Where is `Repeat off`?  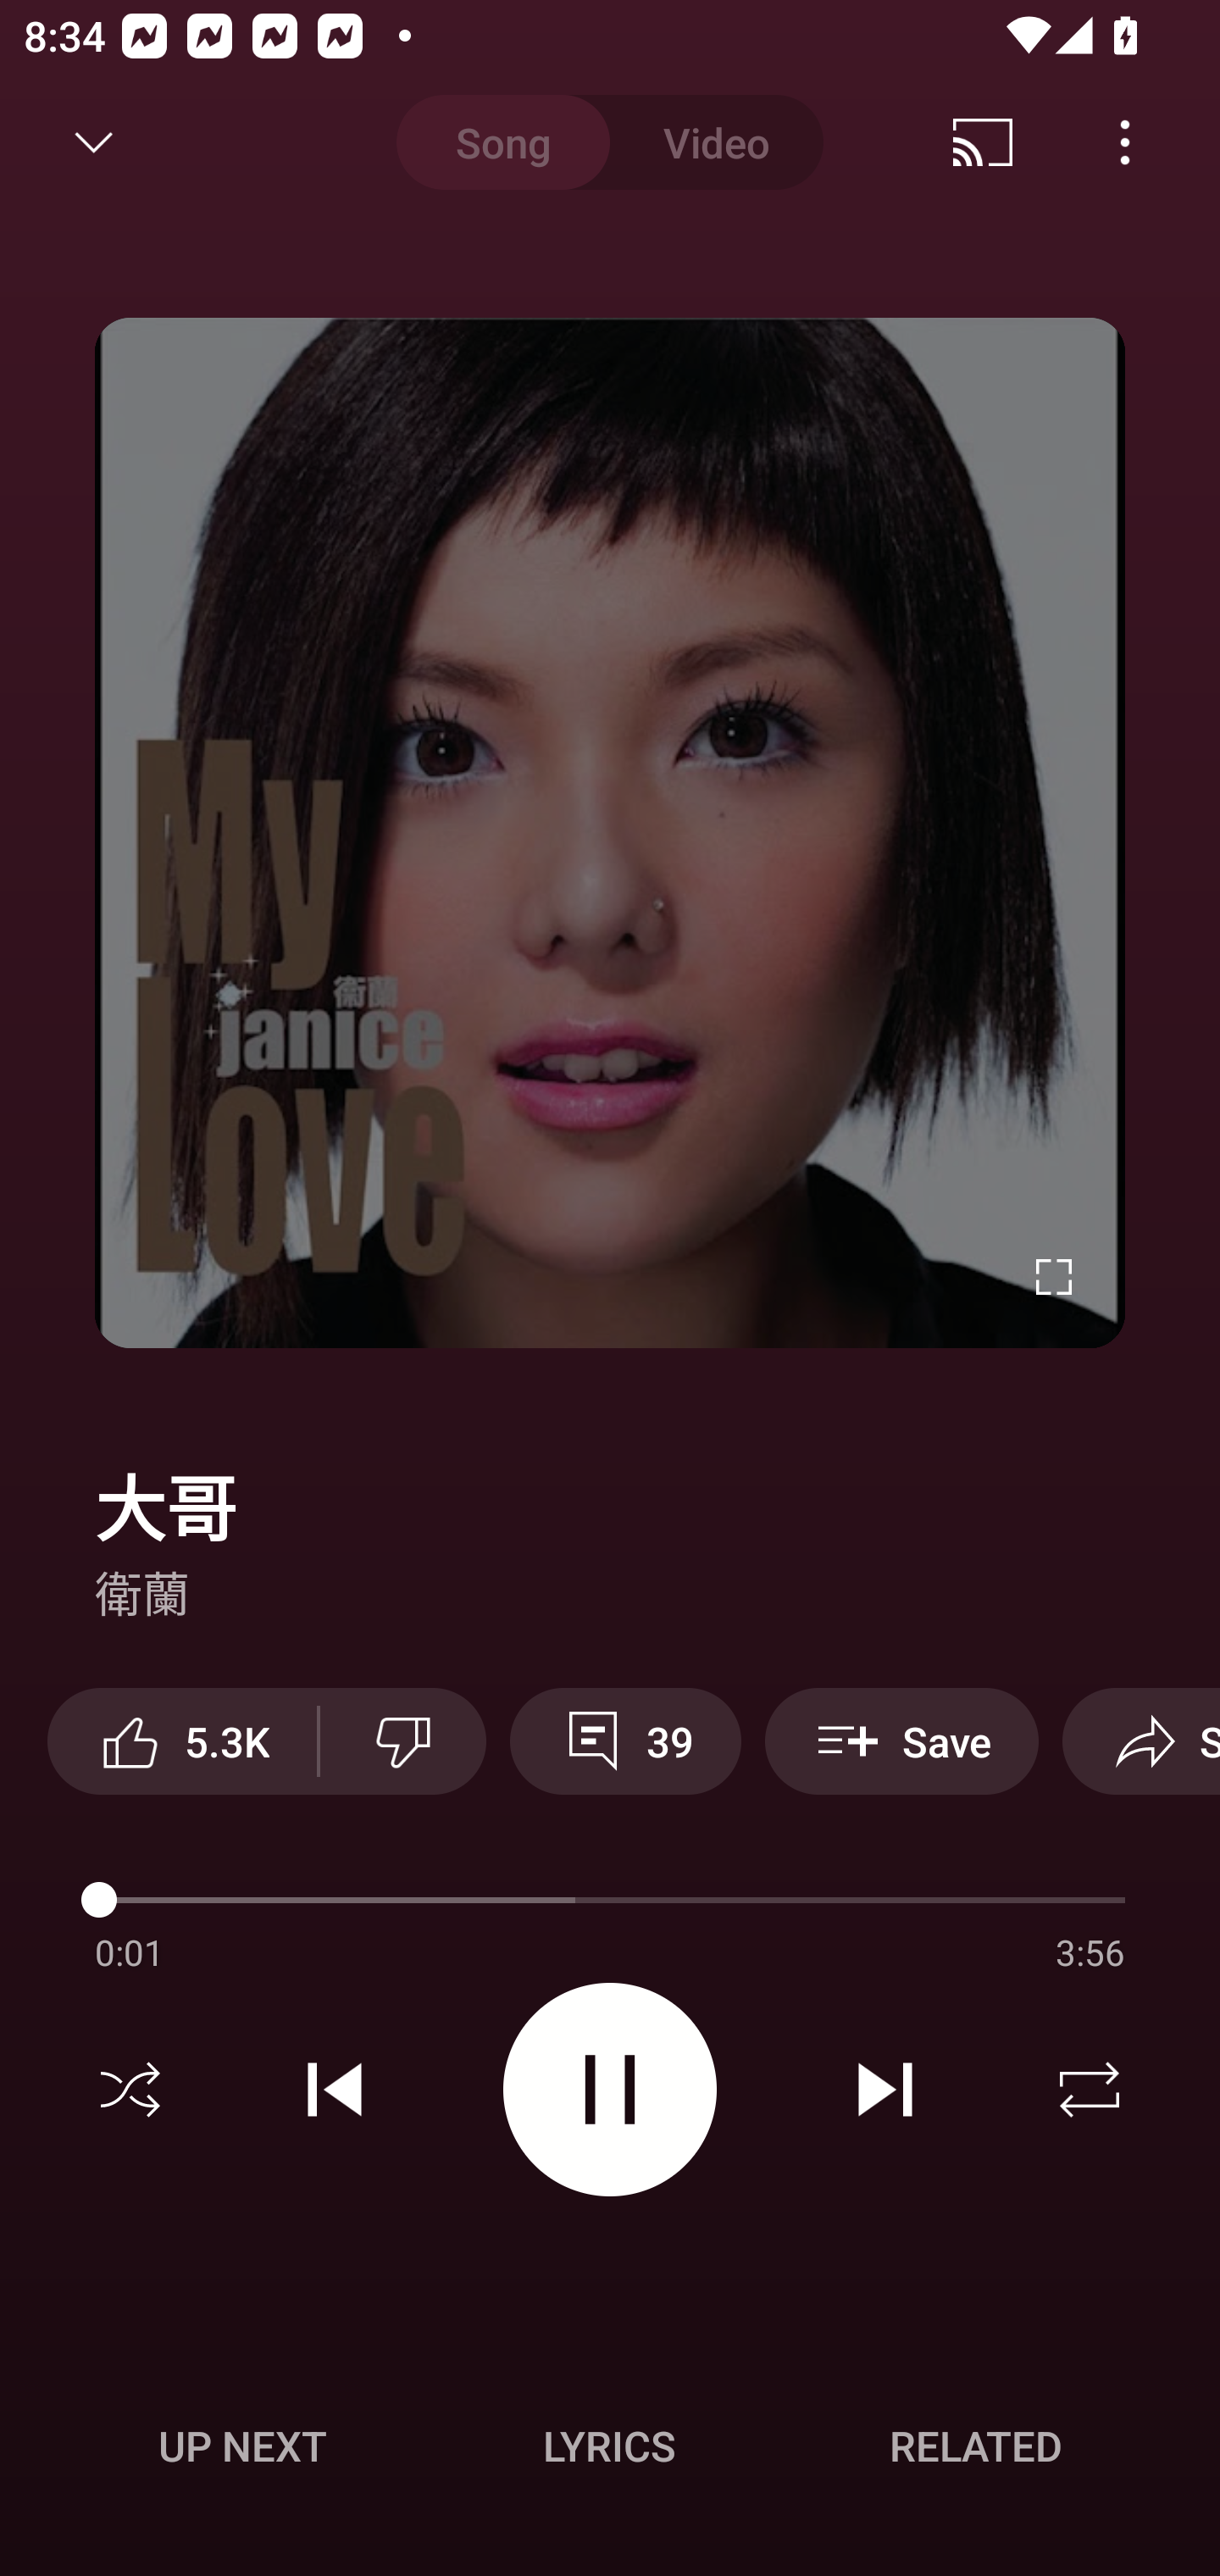
Repeat off is located at coordinates (1090, 2090).